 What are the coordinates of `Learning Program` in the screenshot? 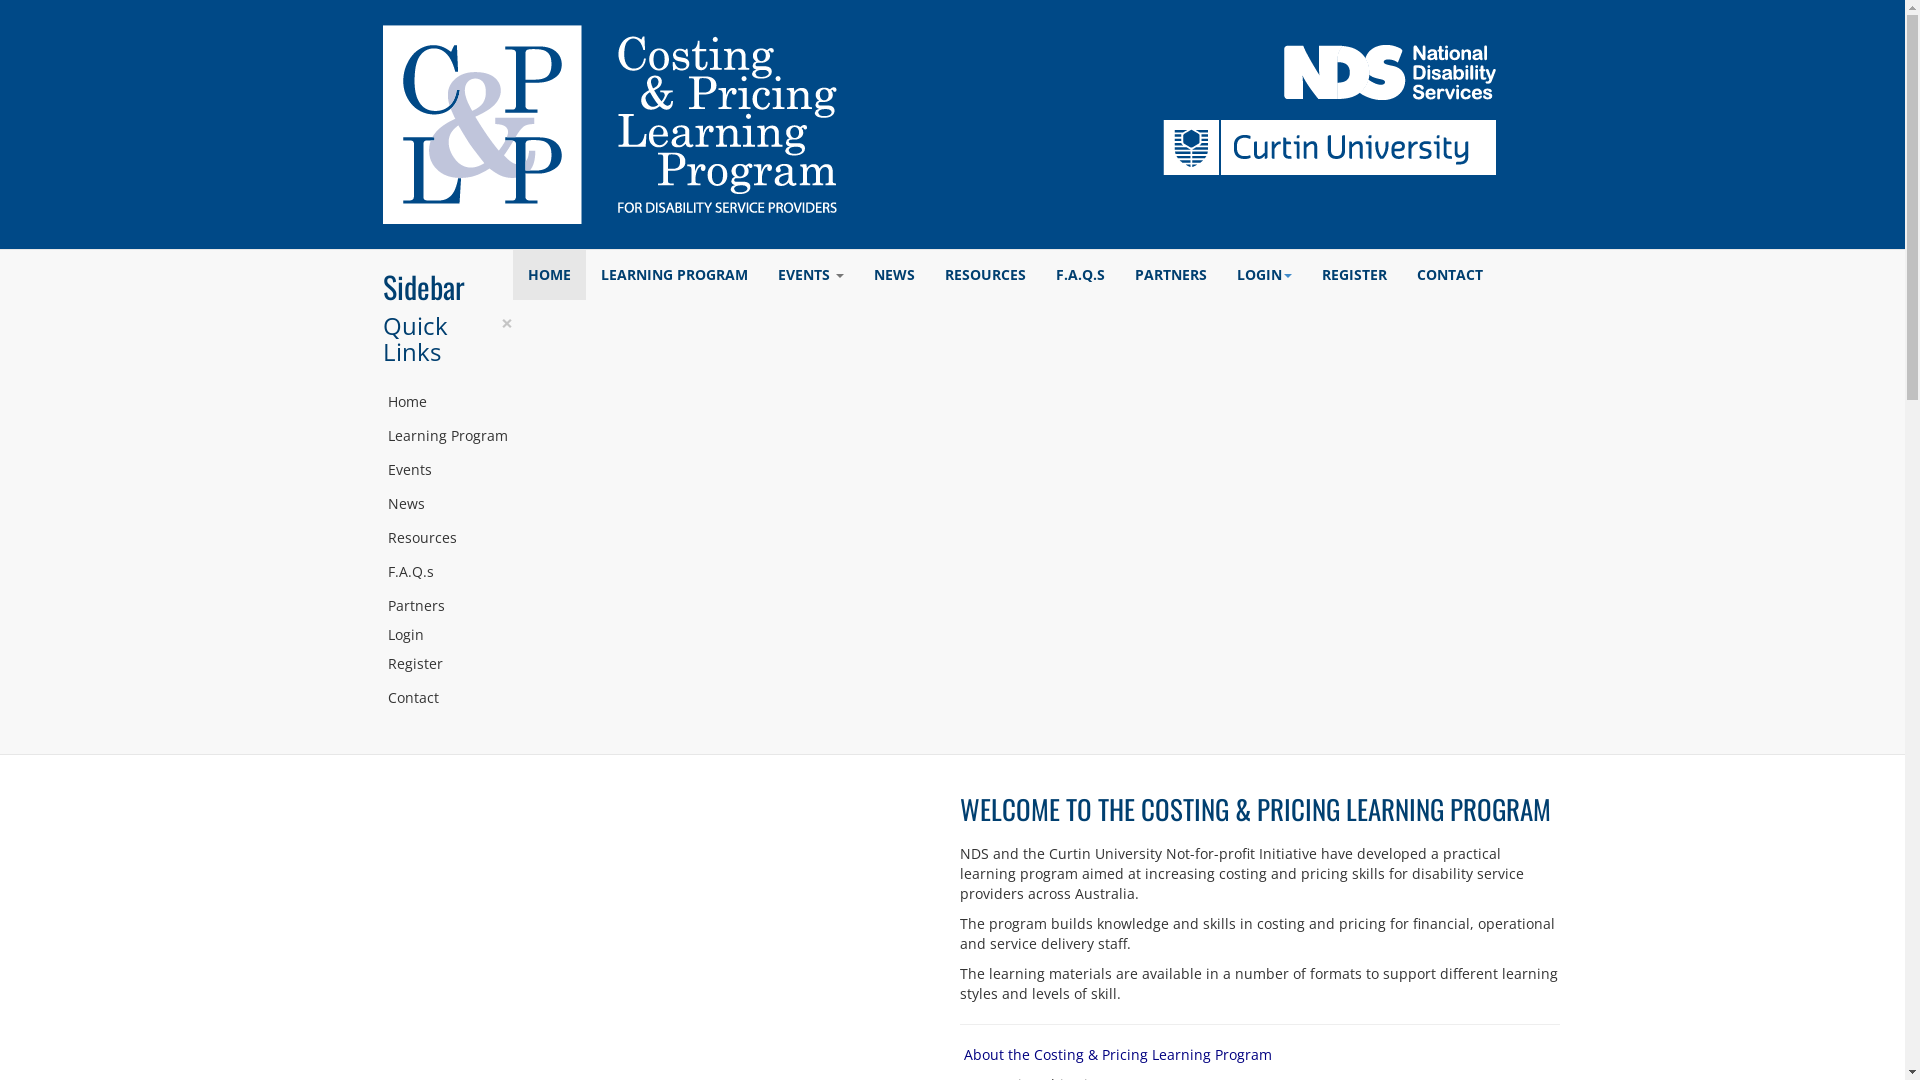 It's located at (447, 436).